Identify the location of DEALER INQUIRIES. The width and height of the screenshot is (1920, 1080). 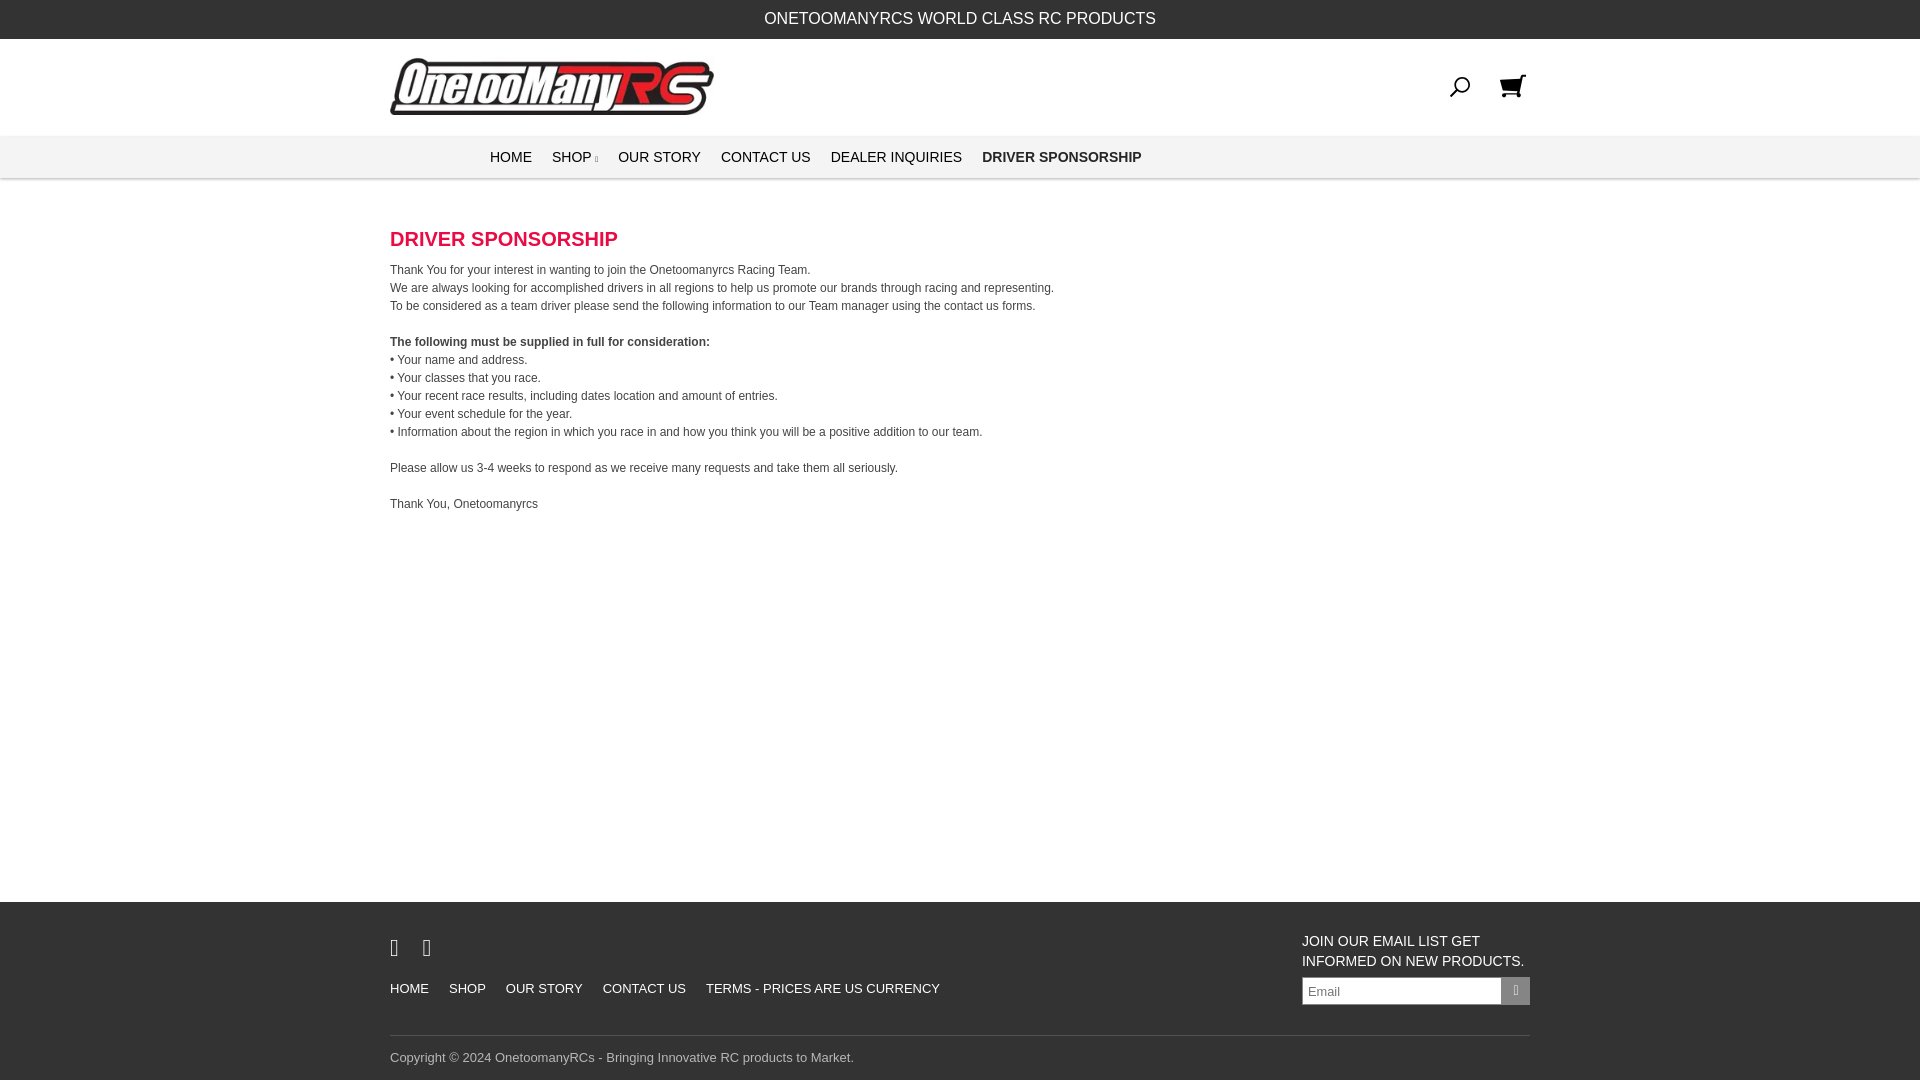
(896, 158).